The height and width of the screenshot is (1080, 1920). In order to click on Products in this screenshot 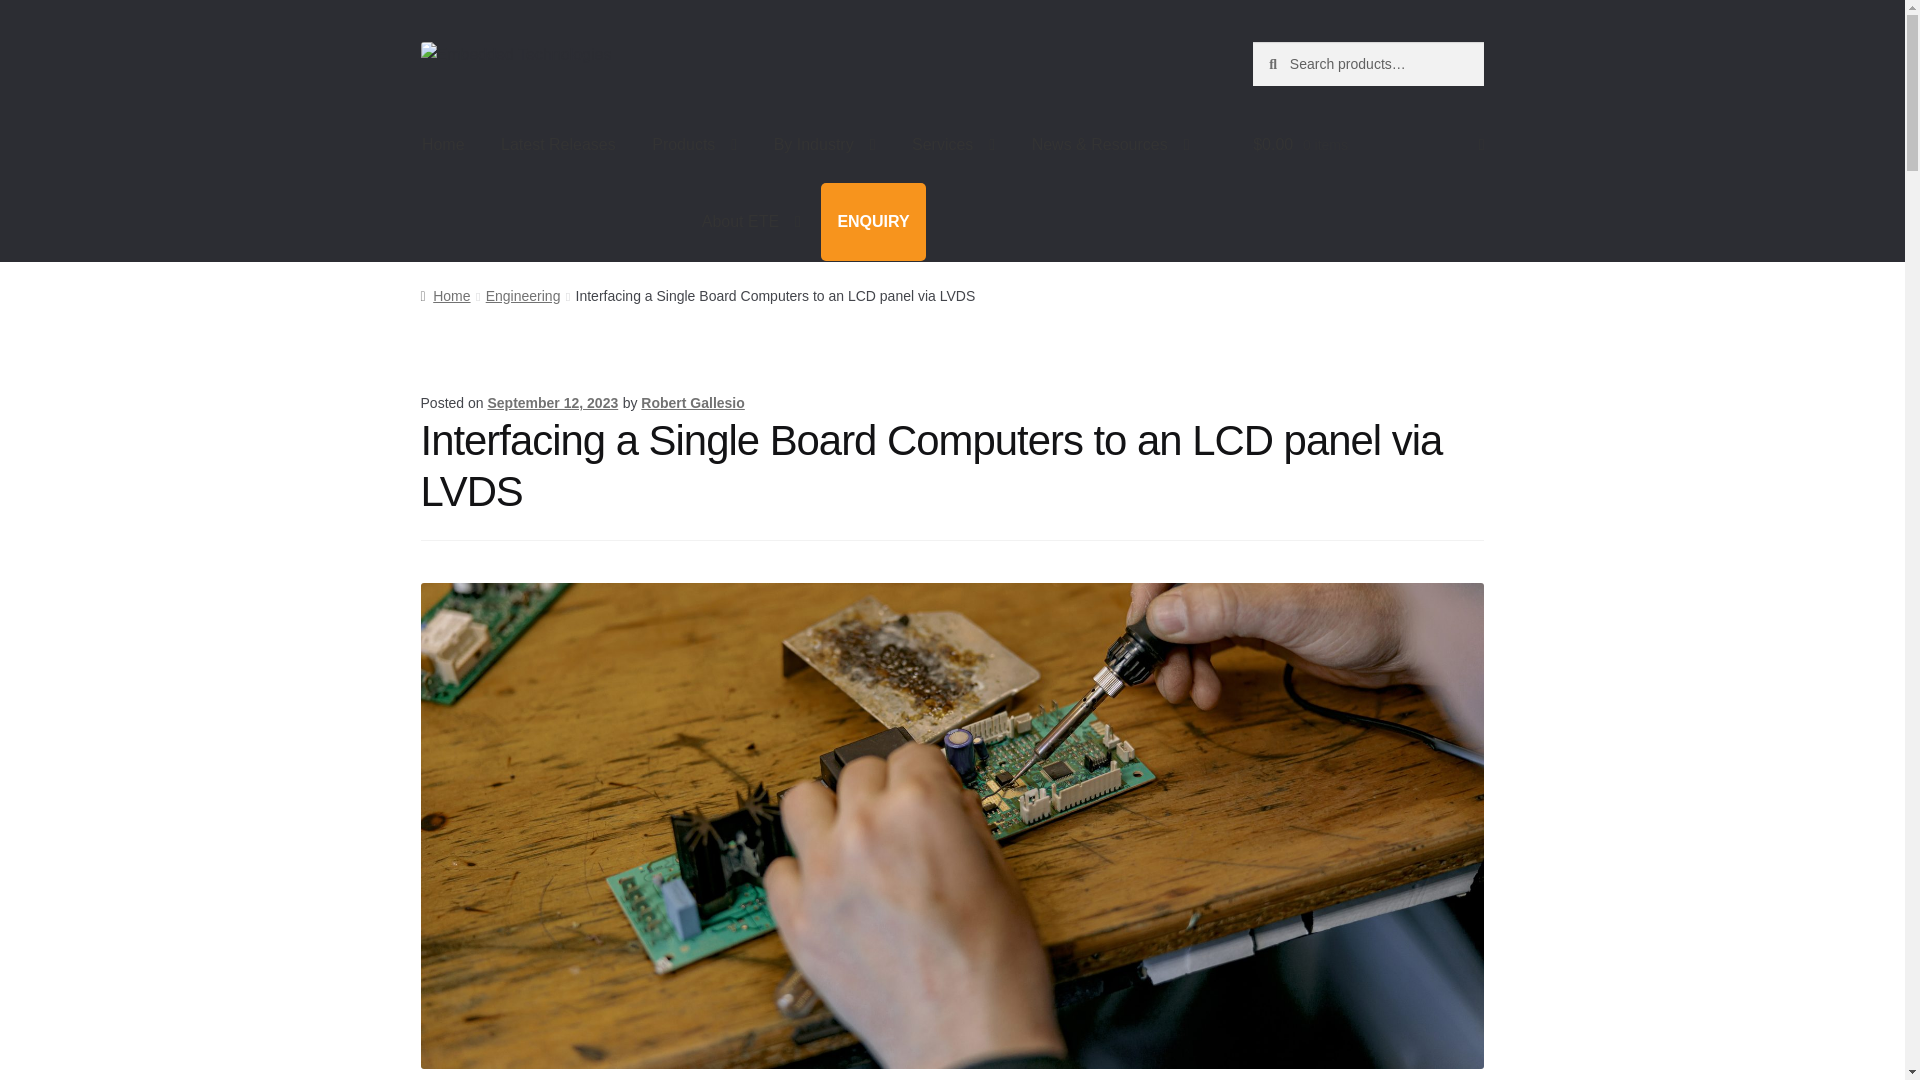, I will do `click(694, 144)`.